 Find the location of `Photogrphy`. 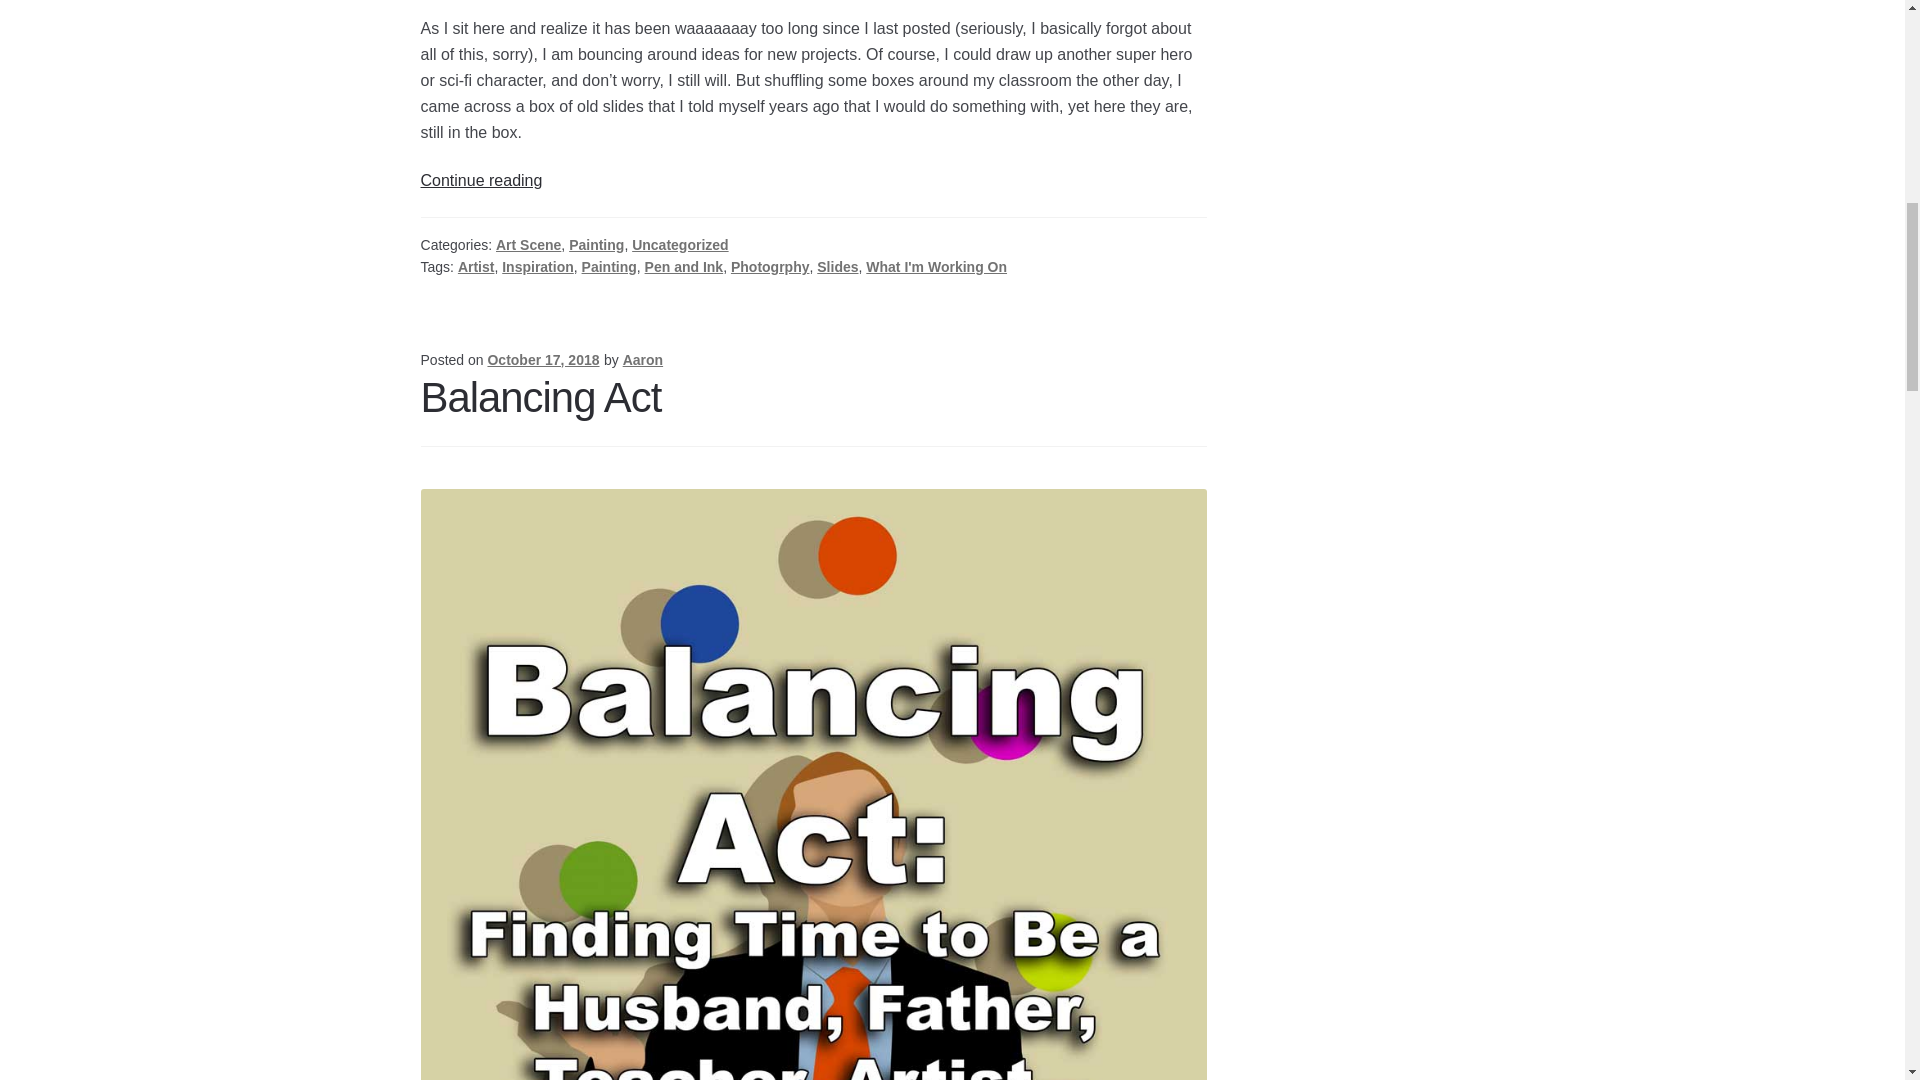

Photogrphy is located at coordinates (770, 267).